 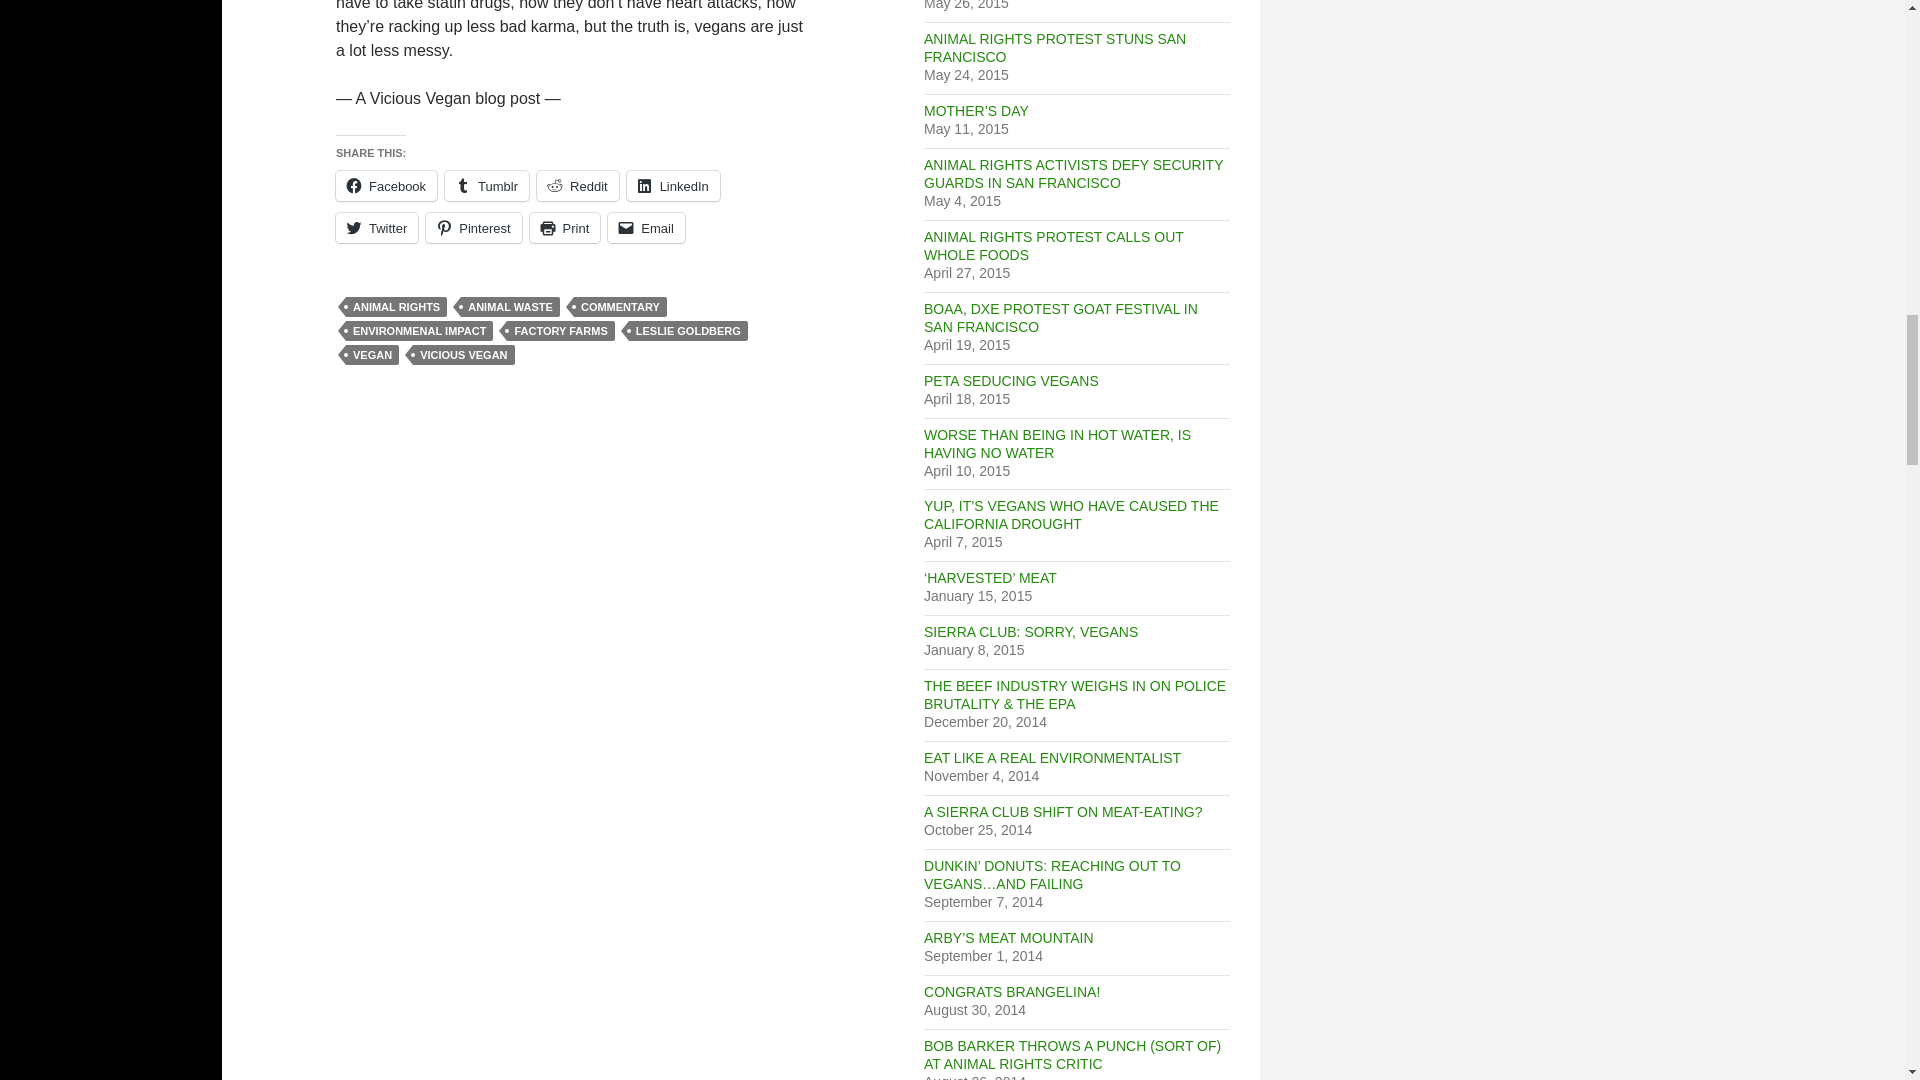 What do you see at coordinates (377, 228) in the screenshot?
I see `Click to share on Twitter` at bounding box center [377, 228].